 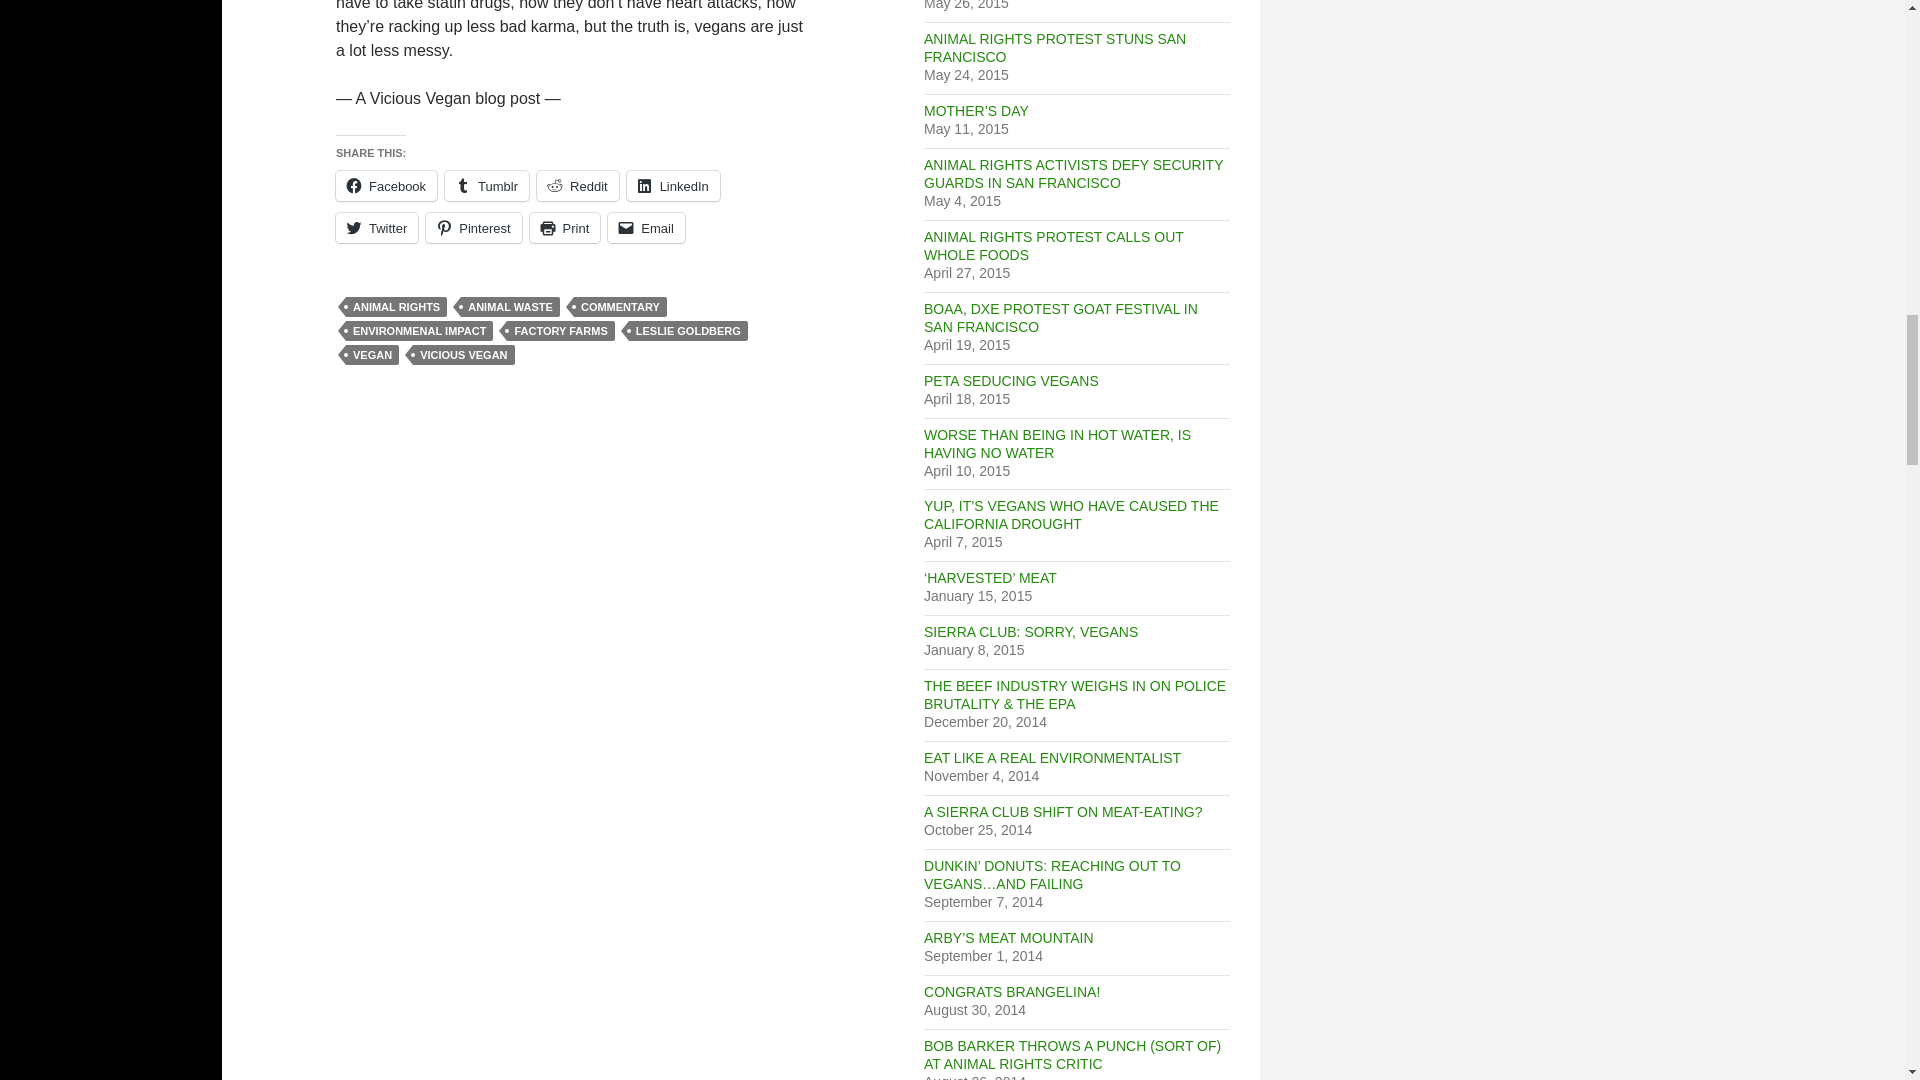 What do you see at coordinates (377, 228) in the screenshot?
I see `Click to share on Twitter` at bounding box center [377, 228].